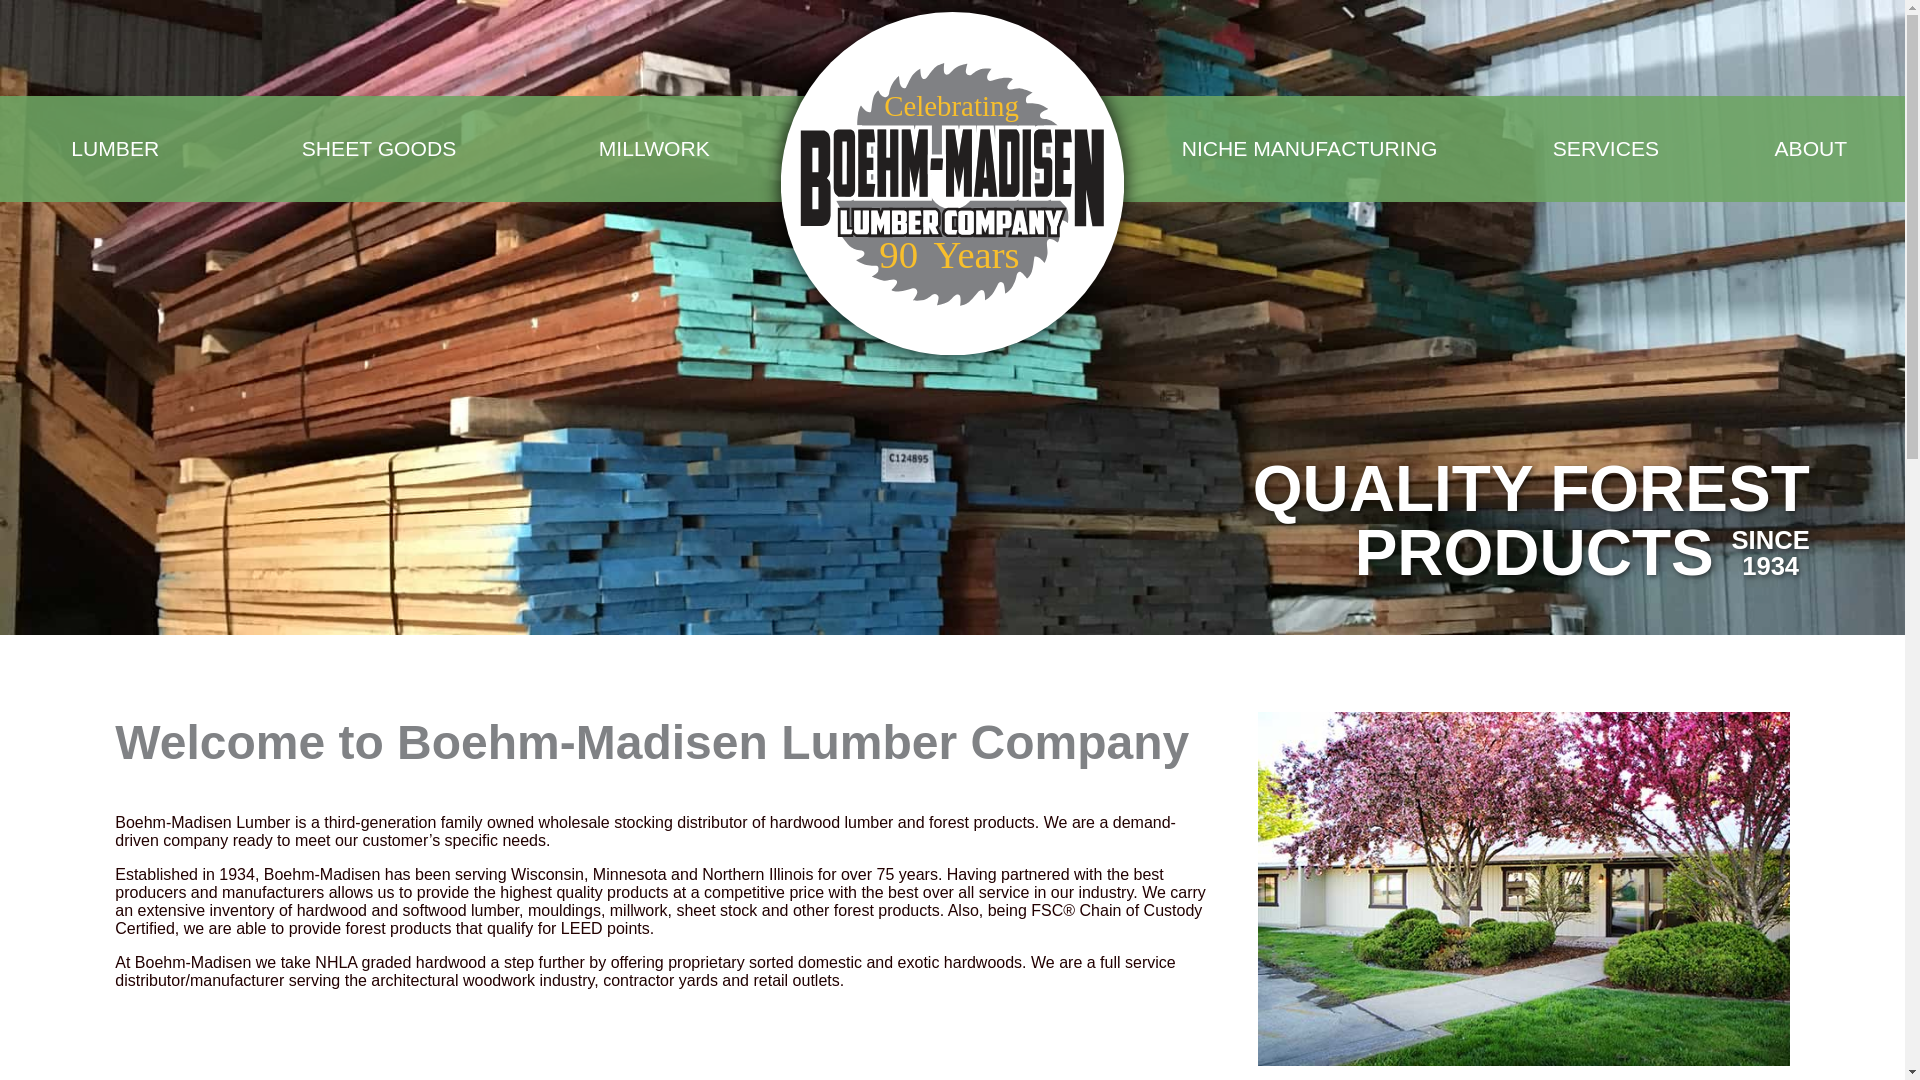  I want to click on NICHE MANUFACTURING, so click(1309, 148).